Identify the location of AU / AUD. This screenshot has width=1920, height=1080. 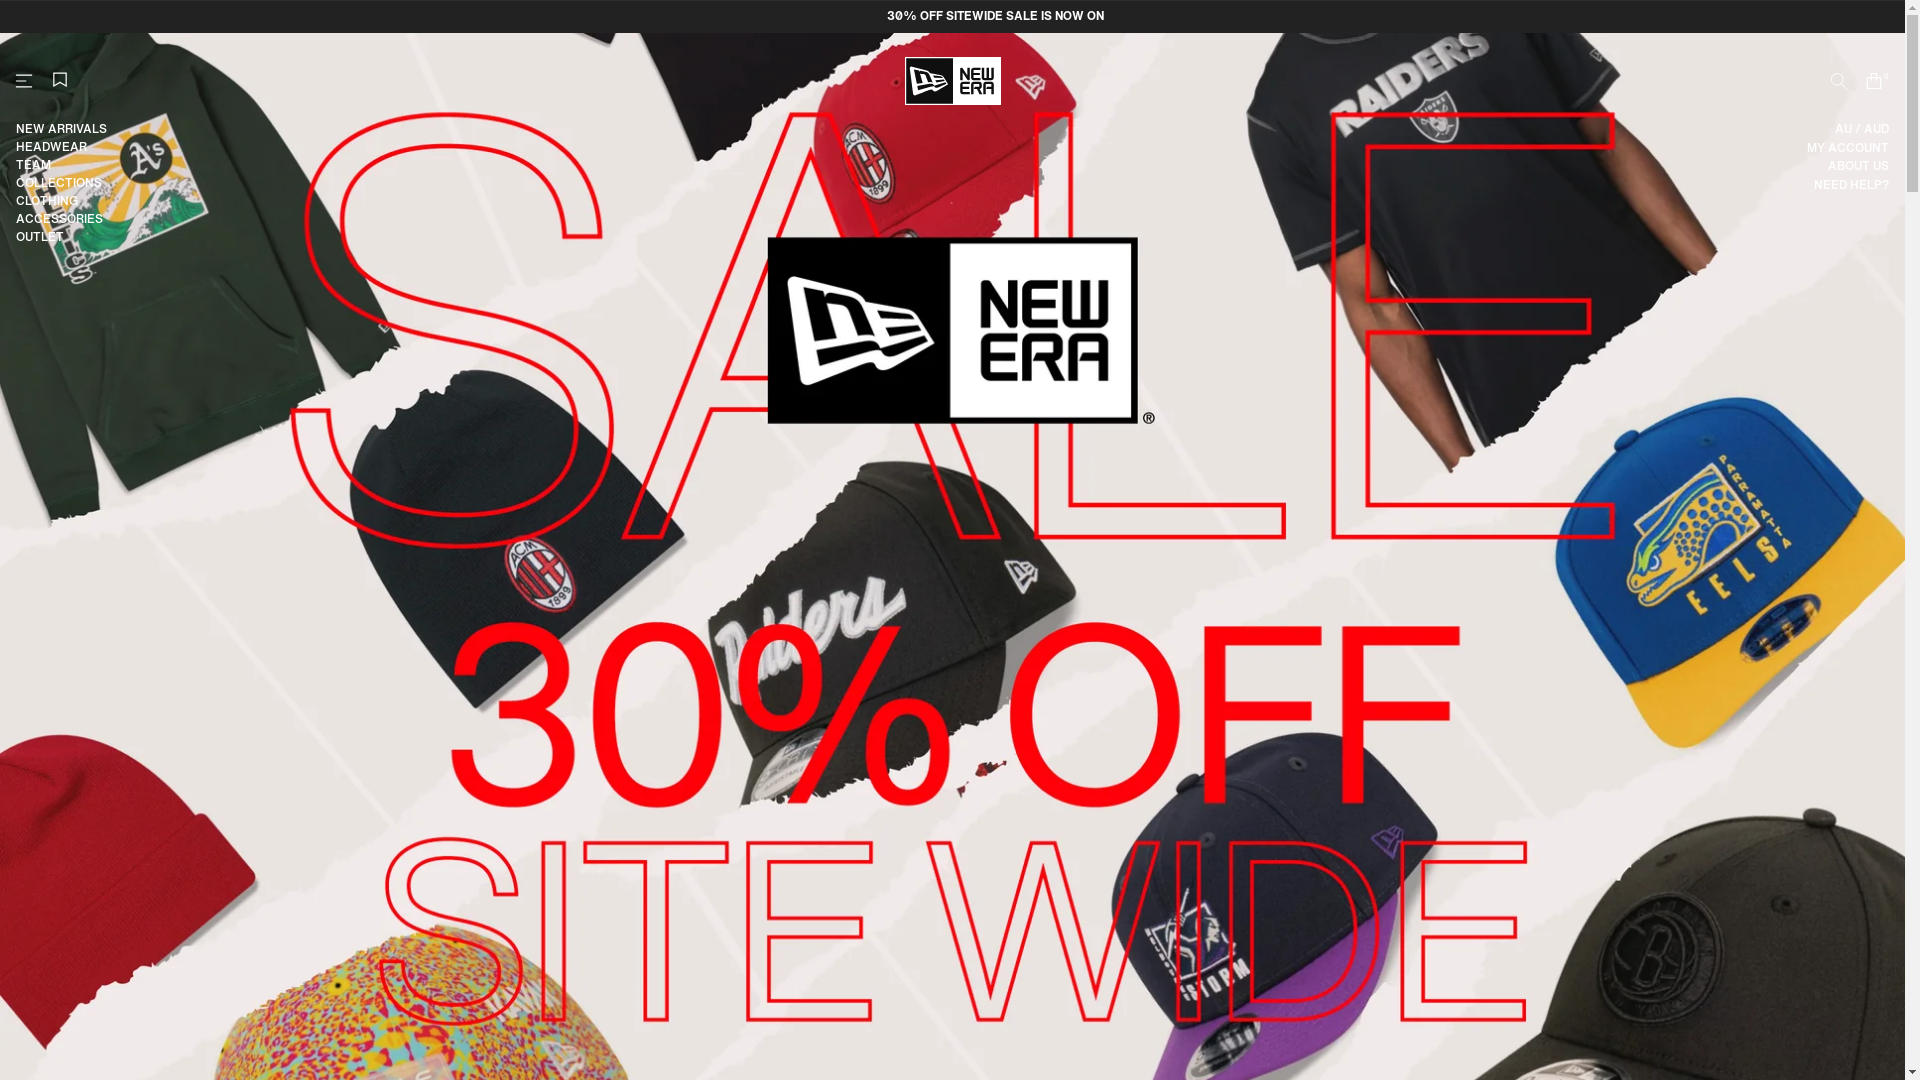
(1862, 129).